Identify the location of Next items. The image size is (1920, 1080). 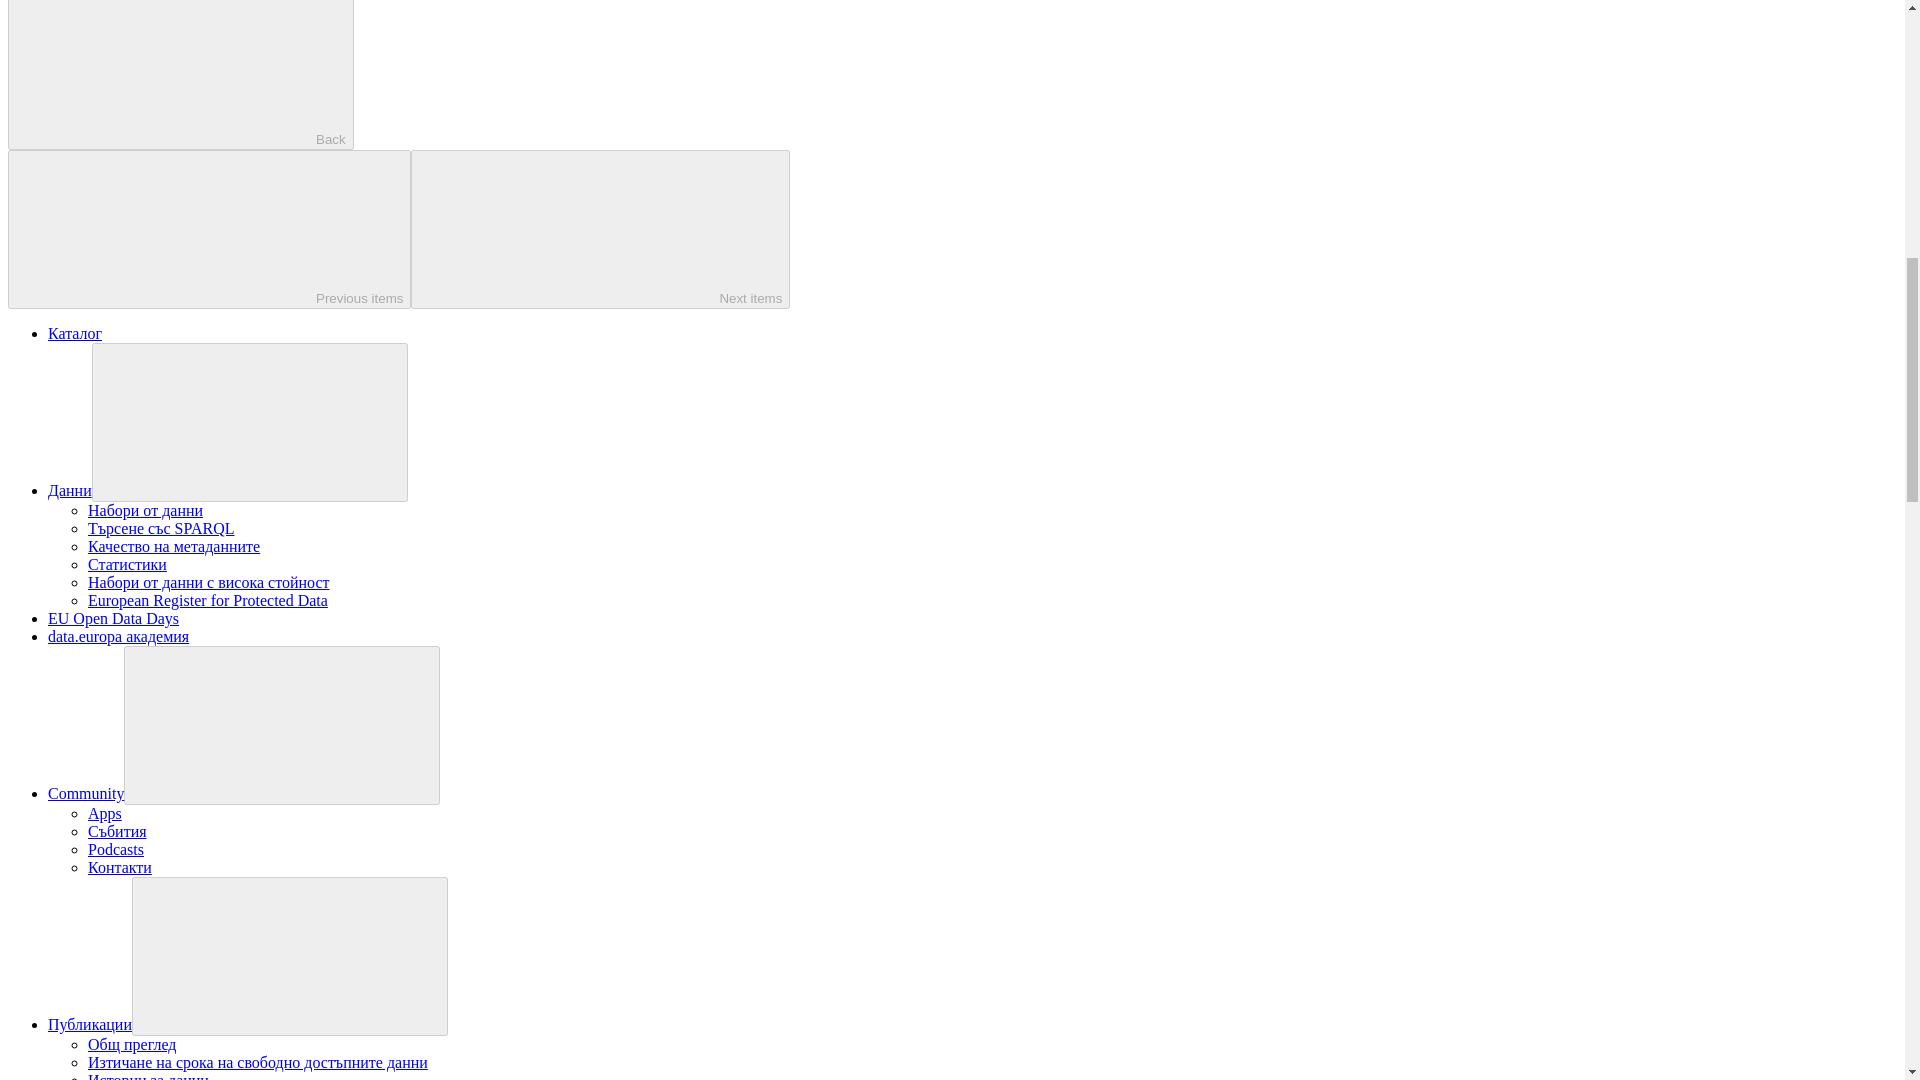
(600, 229).